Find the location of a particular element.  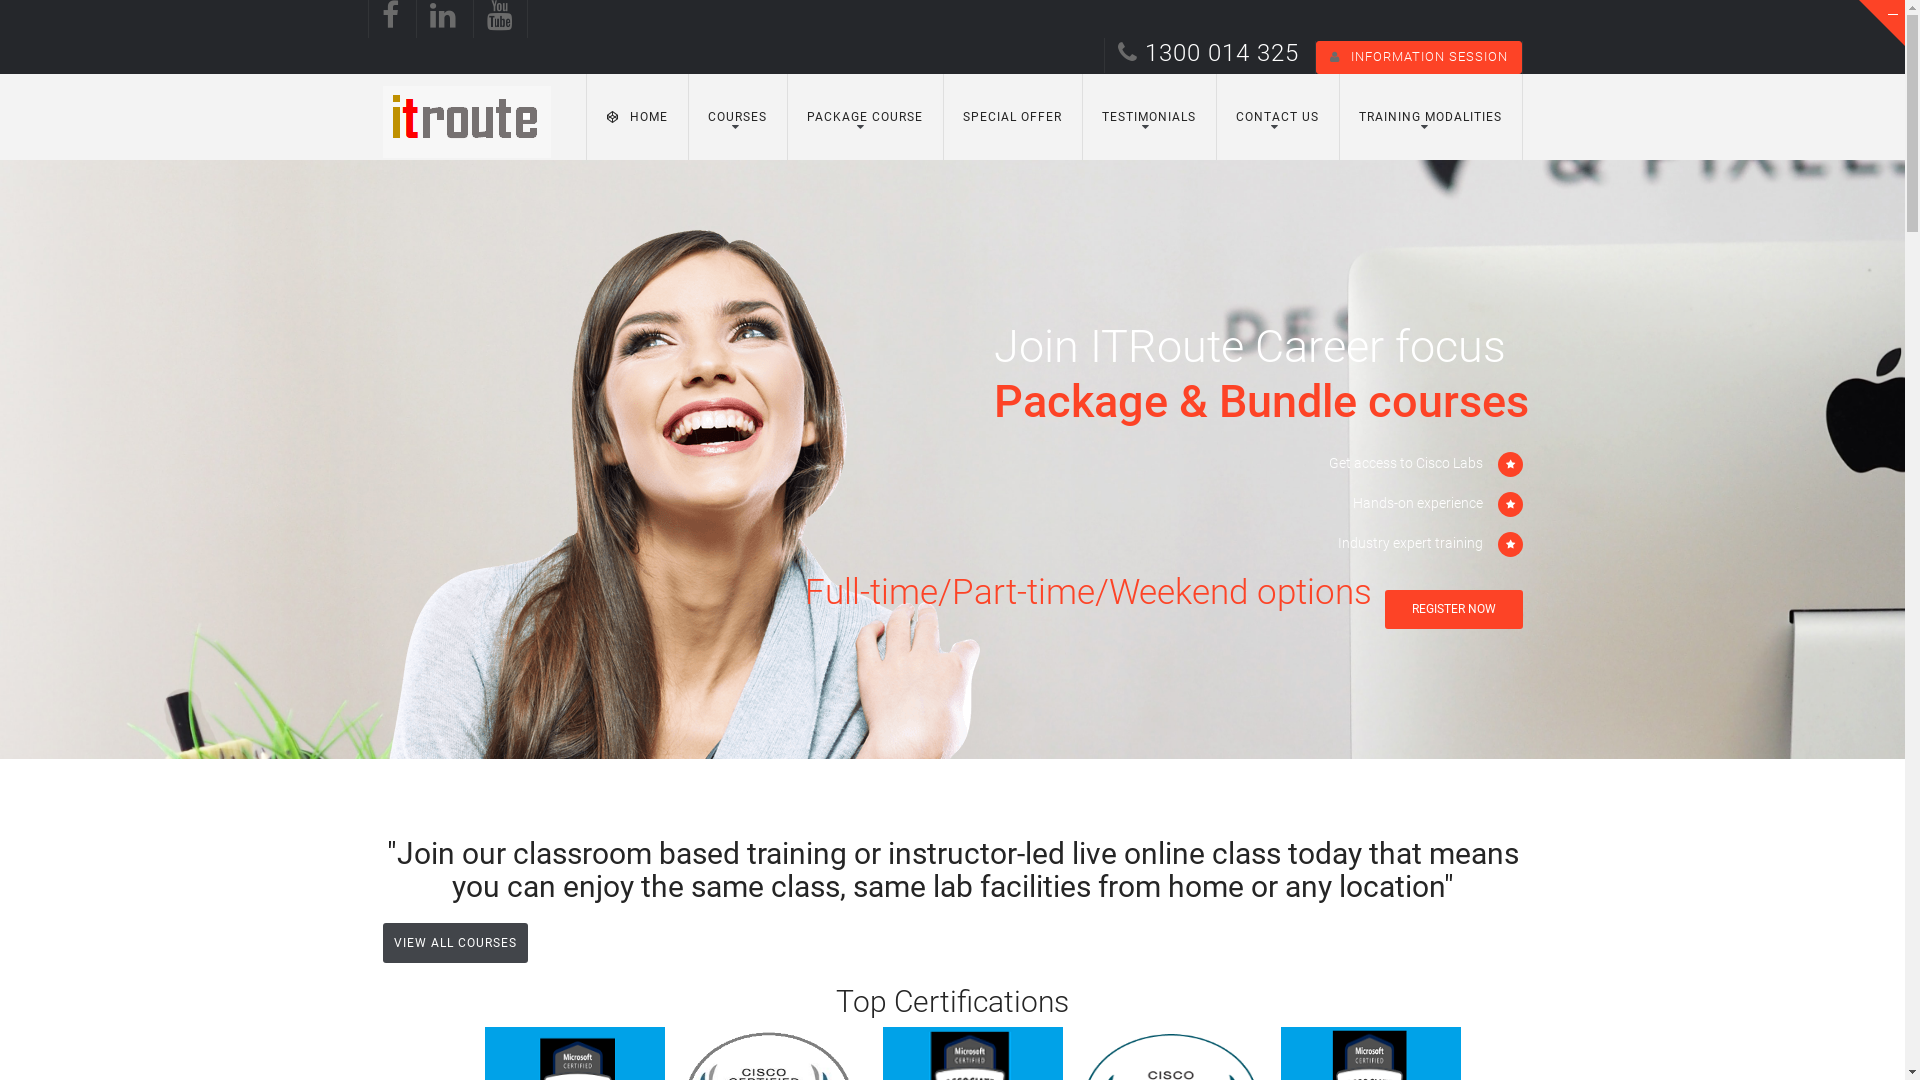

1300 014 325 is located at coordinates (1208, 58).